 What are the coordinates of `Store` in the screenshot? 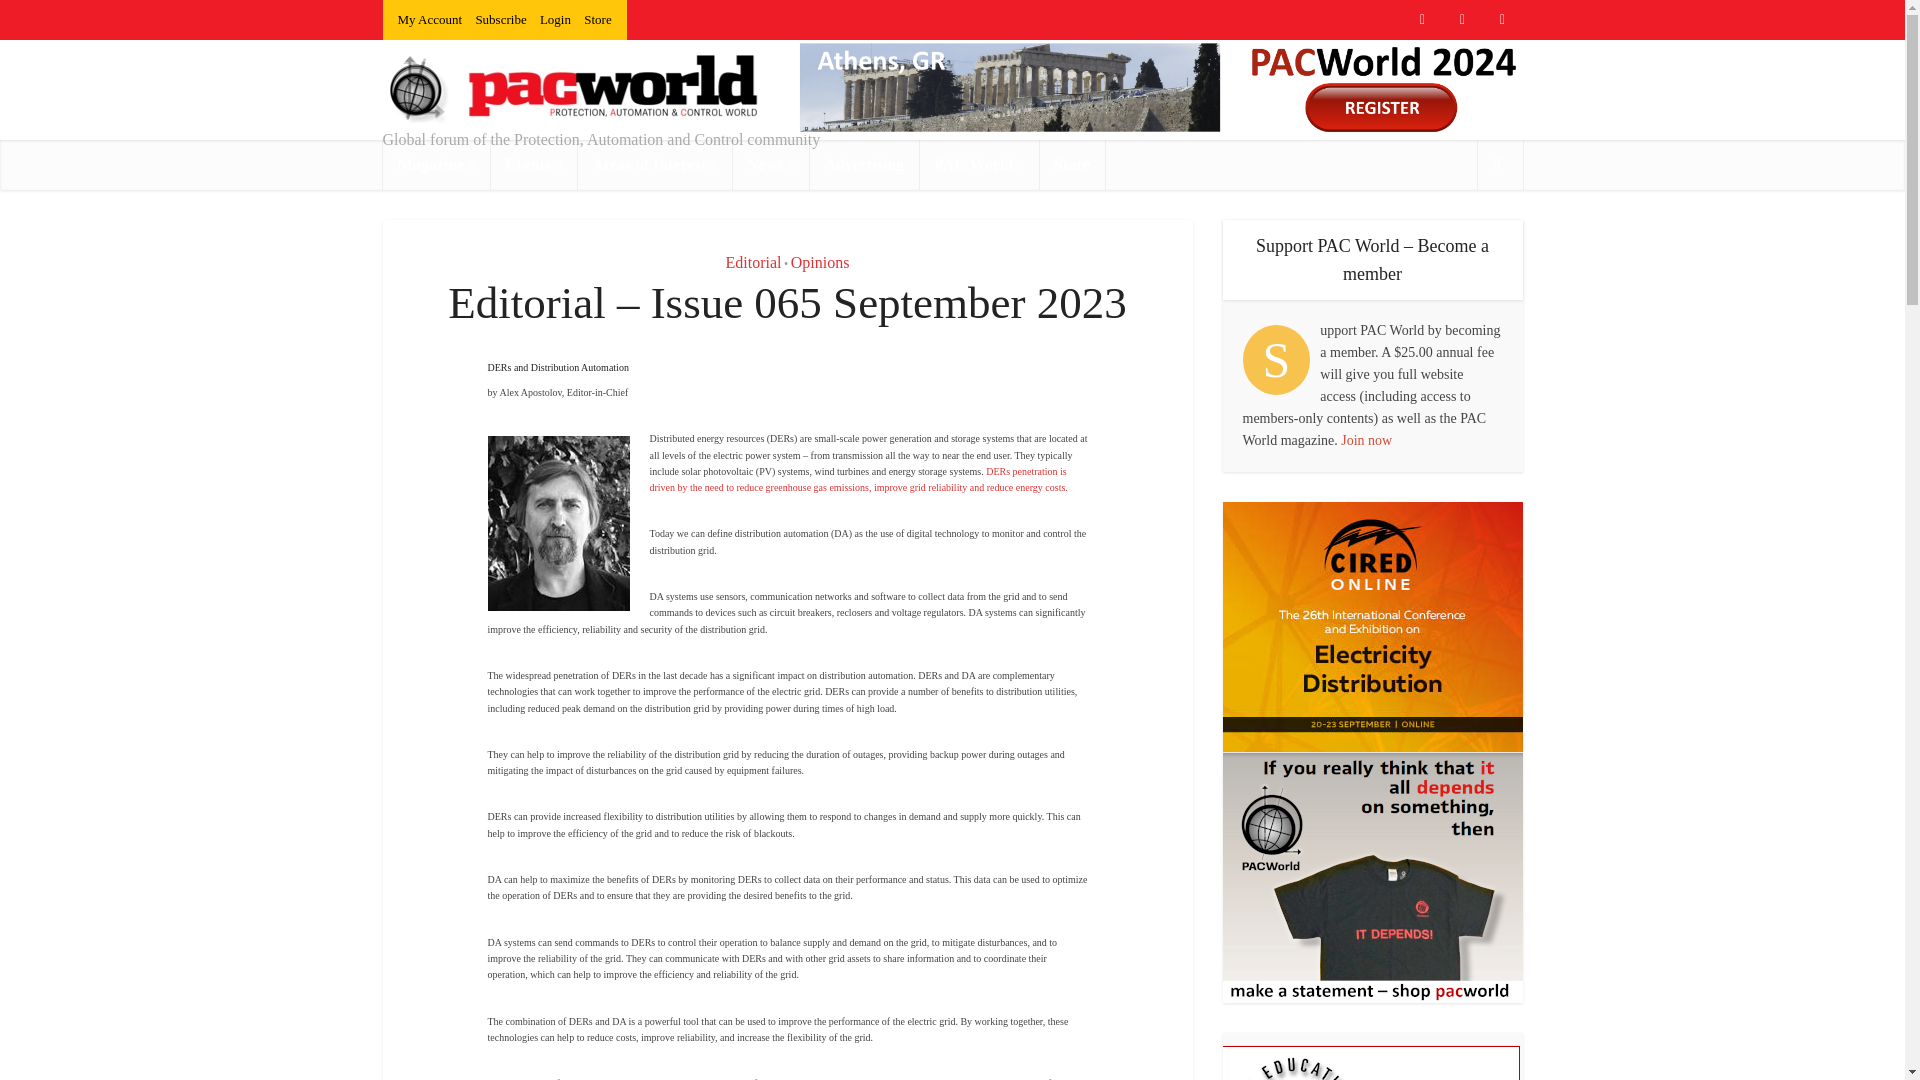 It's located at (1072, 165).